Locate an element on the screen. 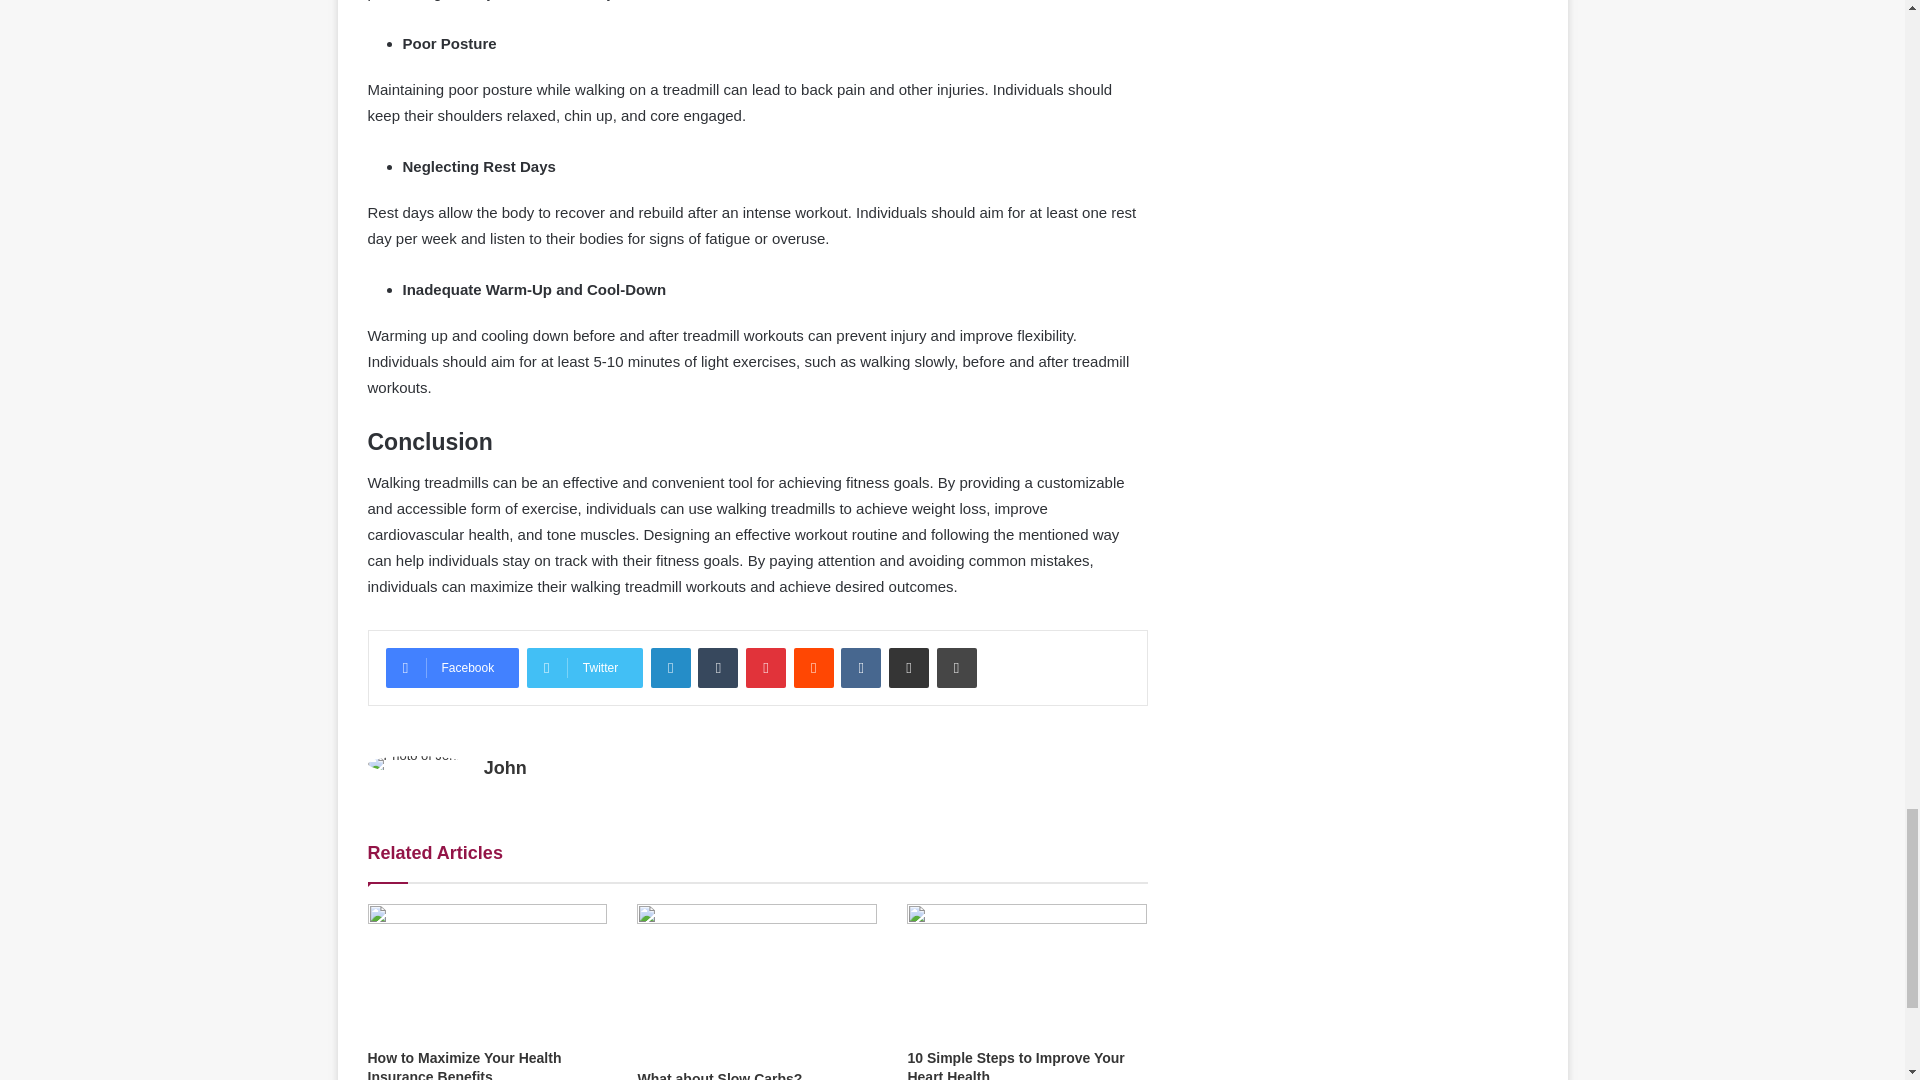 The image size is (1920, 1080). Twitter is located at coordinates (584, 668).